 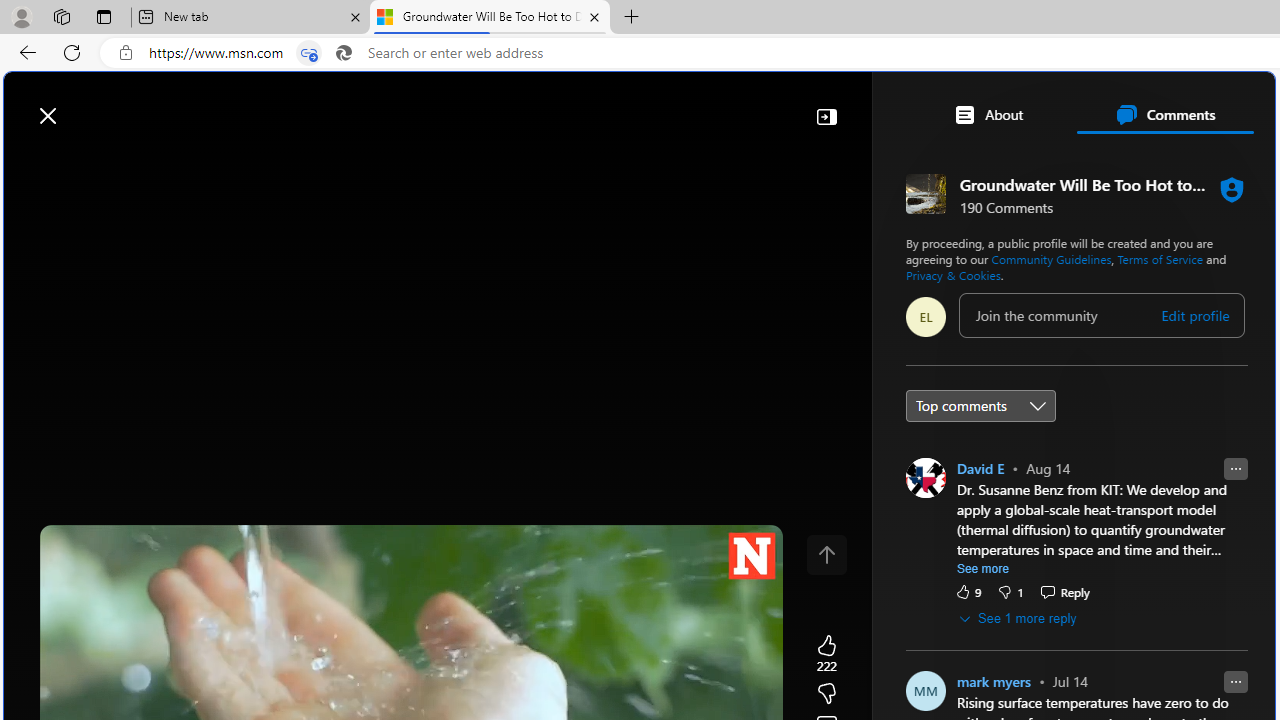 What do you see at coordinates (29, 162) in the screenshot?
I see `Class: button-glyph` at bounding box center [29, 162].